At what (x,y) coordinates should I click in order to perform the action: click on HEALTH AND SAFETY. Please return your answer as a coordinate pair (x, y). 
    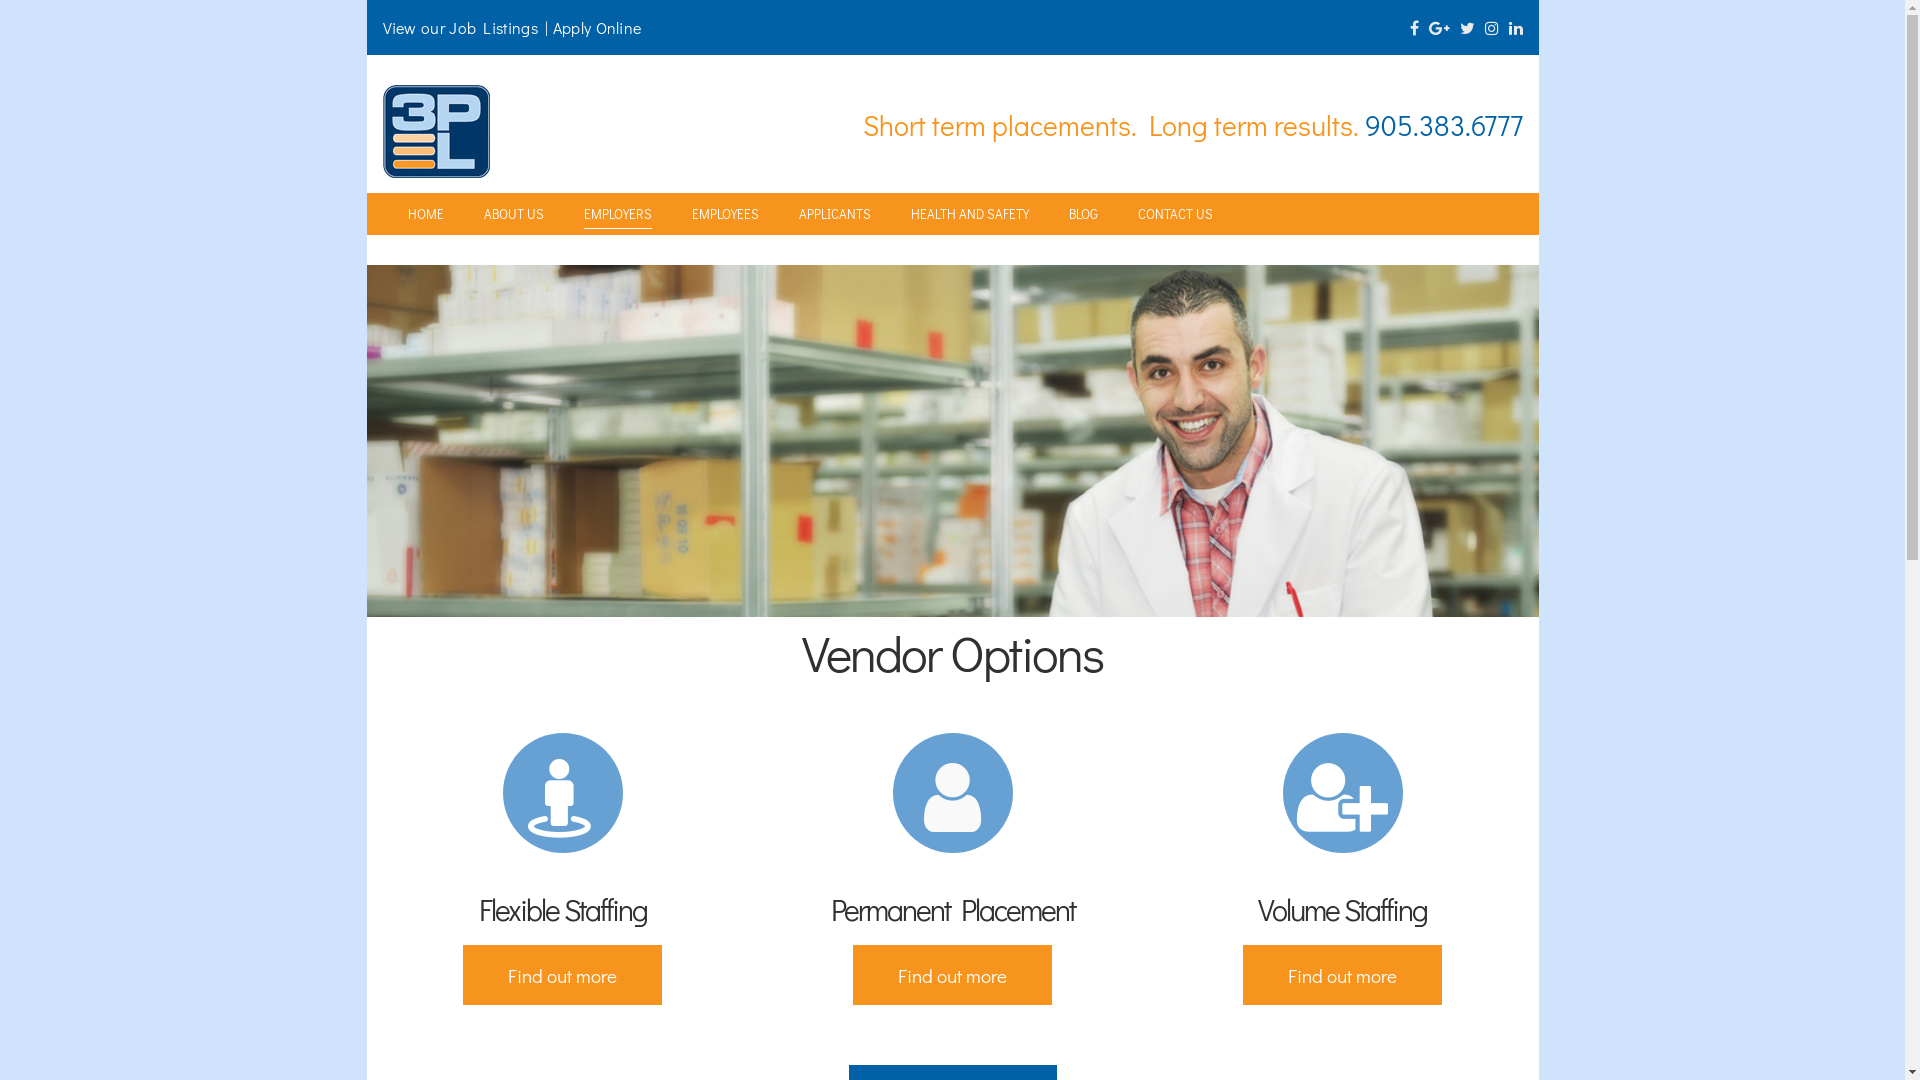
    Looking at the image, I should click on (969, 214).